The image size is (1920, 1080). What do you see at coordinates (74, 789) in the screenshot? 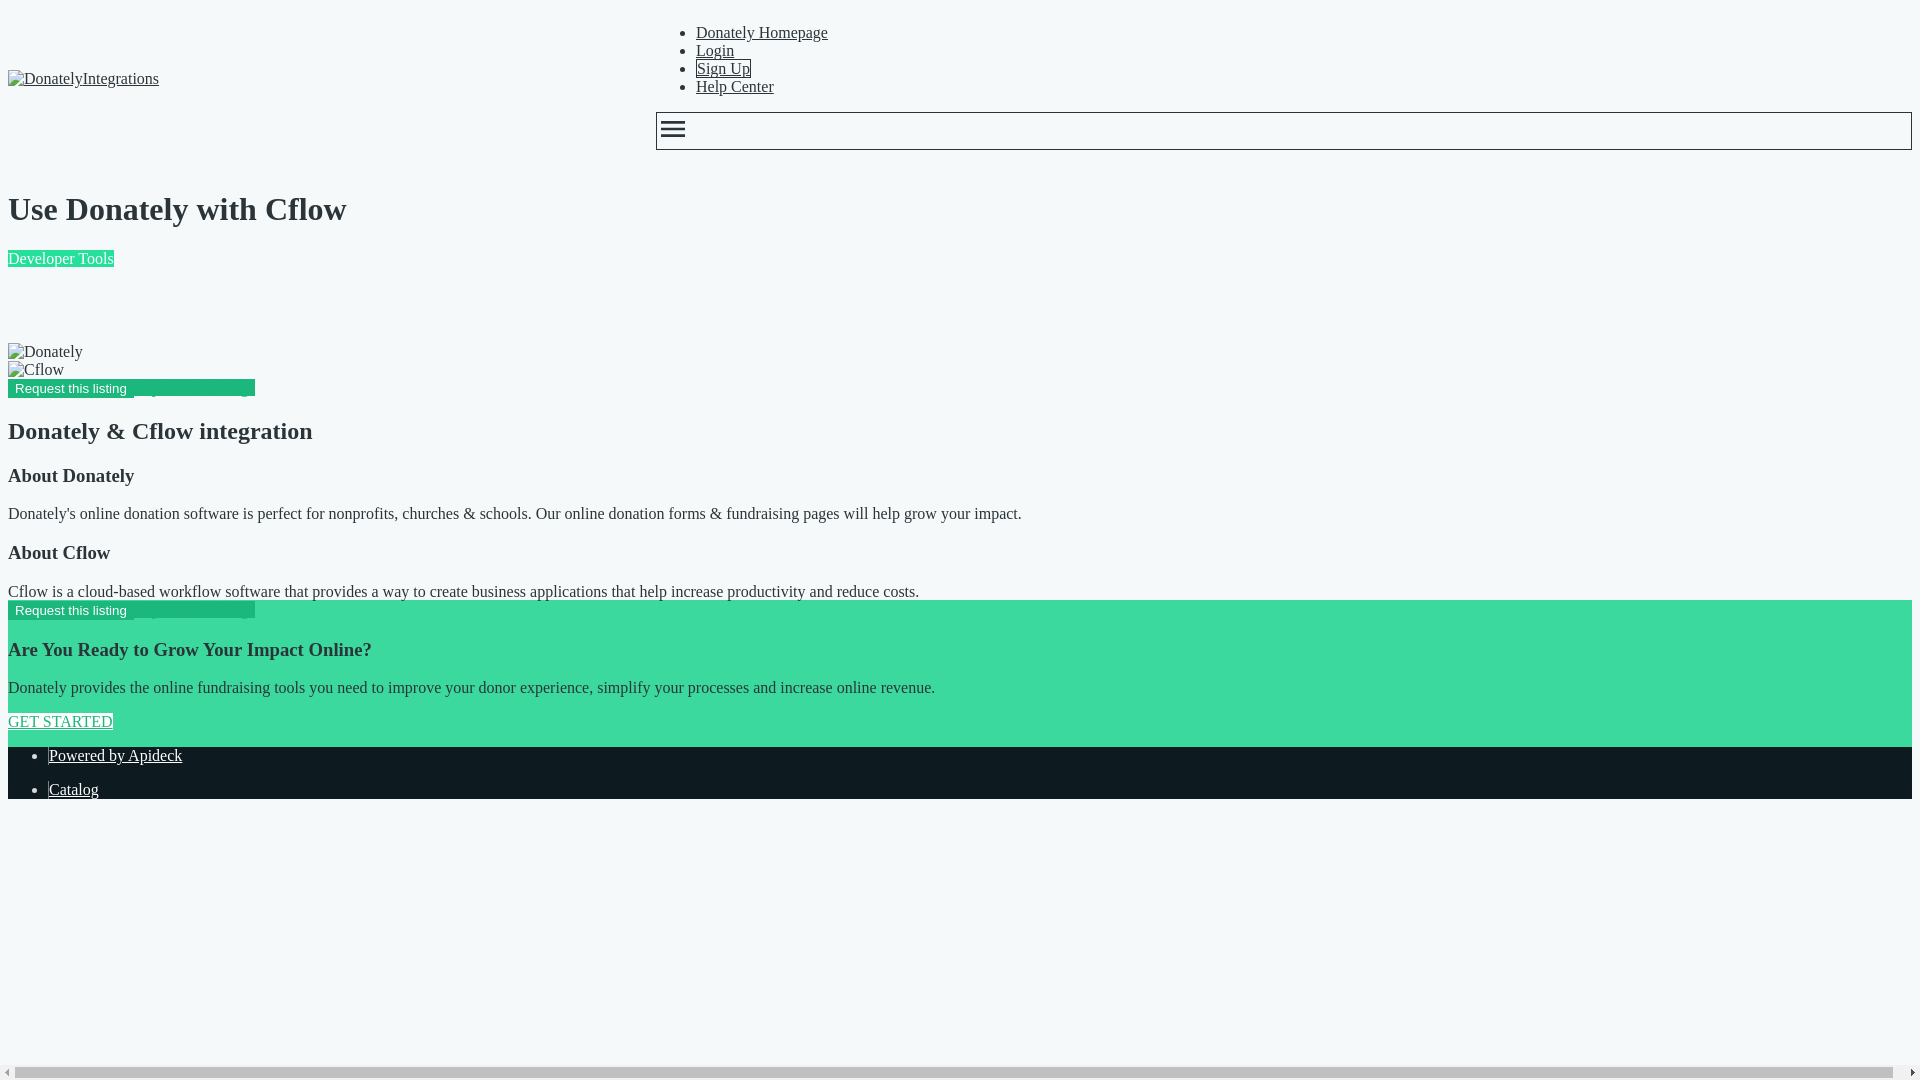
I see `Catalog` at bounding box center [74, 789].